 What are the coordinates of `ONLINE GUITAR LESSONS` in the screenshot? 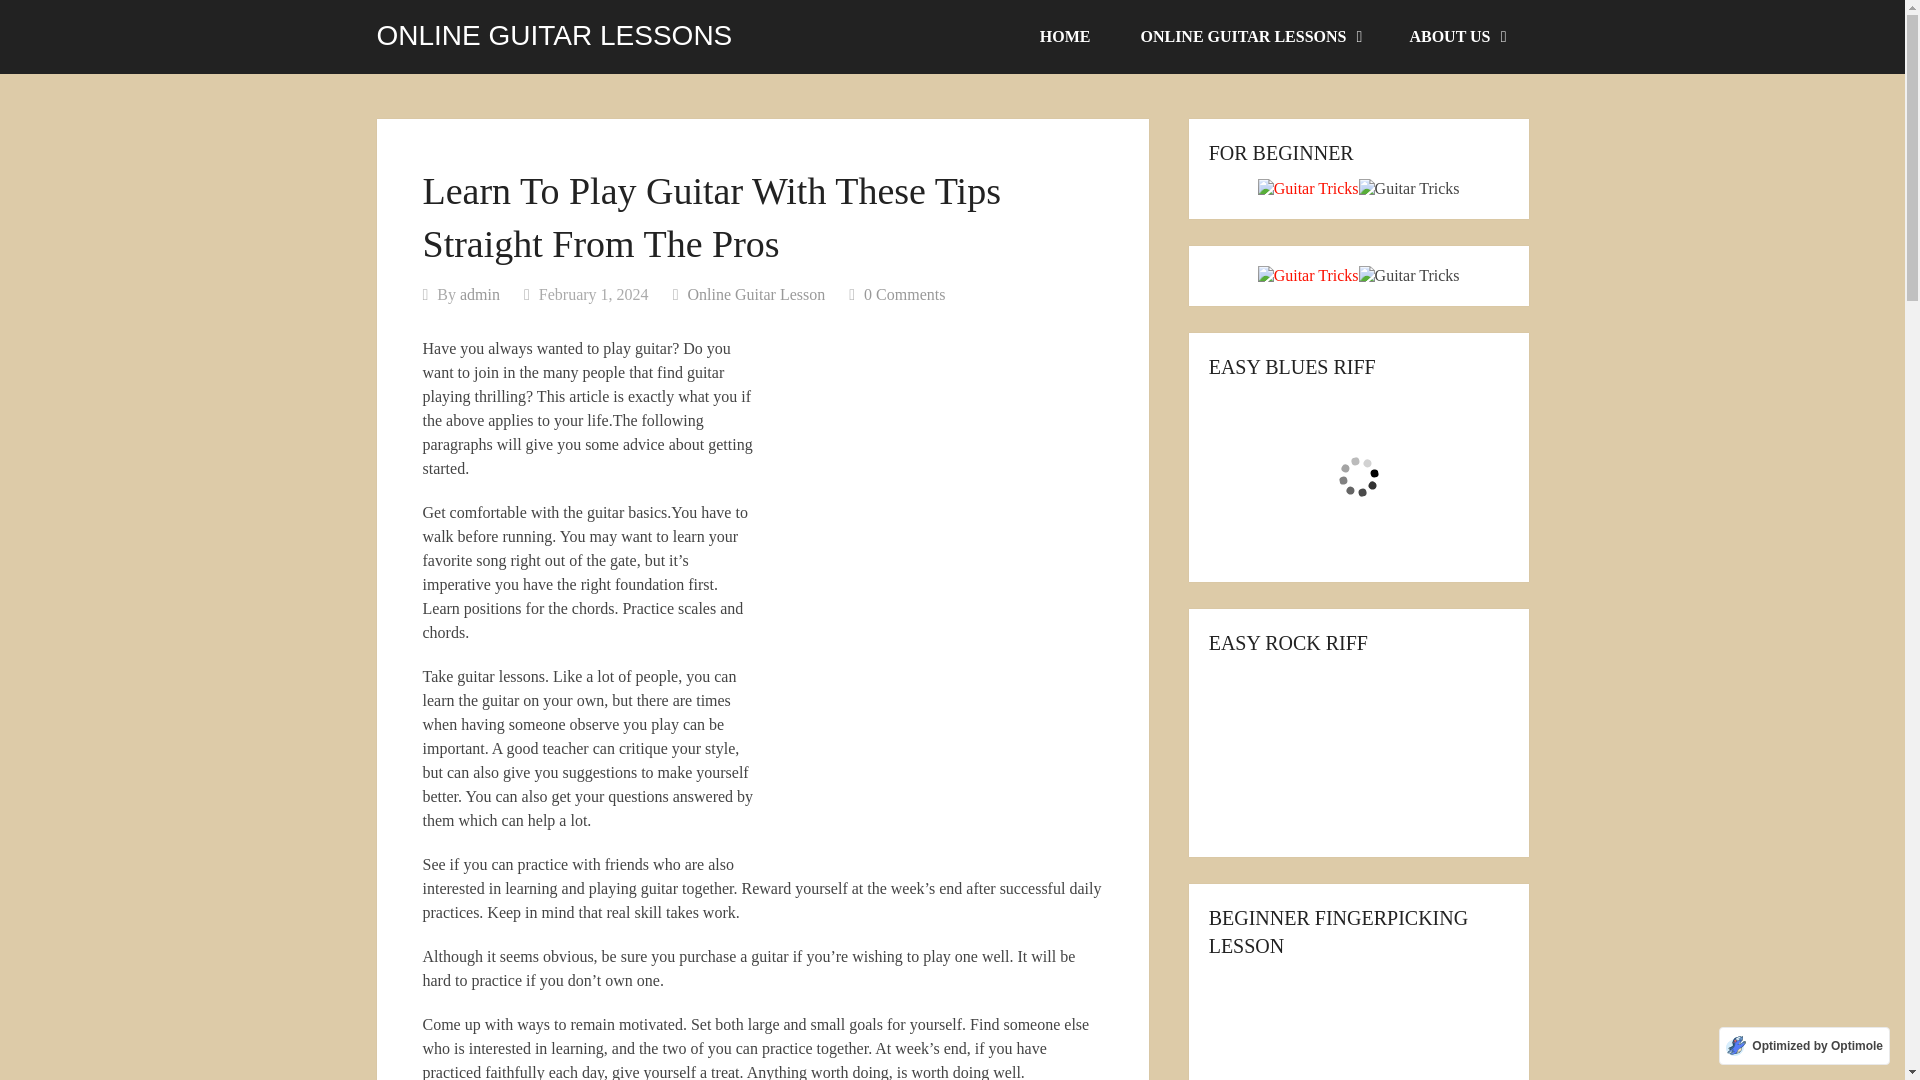 It's located at (1250, 37).